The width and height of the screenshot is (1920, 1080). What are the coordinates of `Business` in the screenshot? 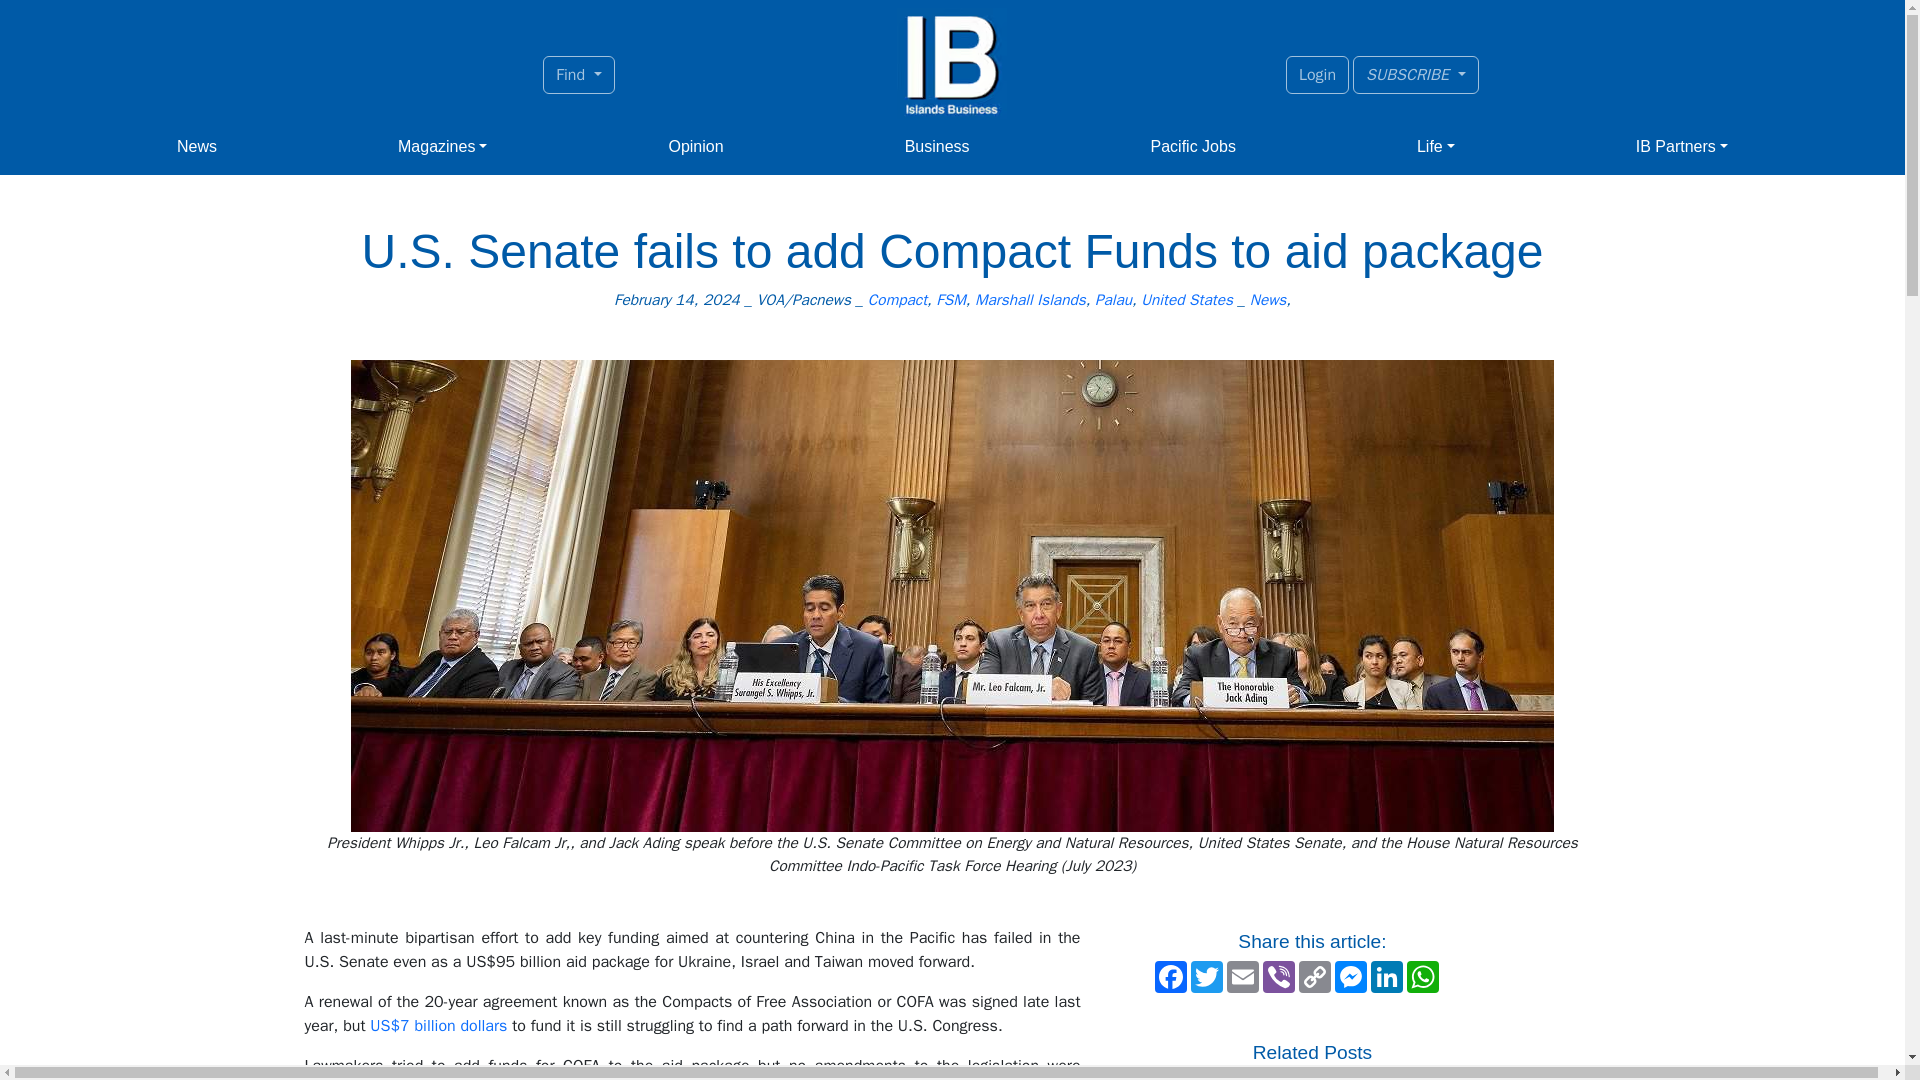 It's located at (936, 147).